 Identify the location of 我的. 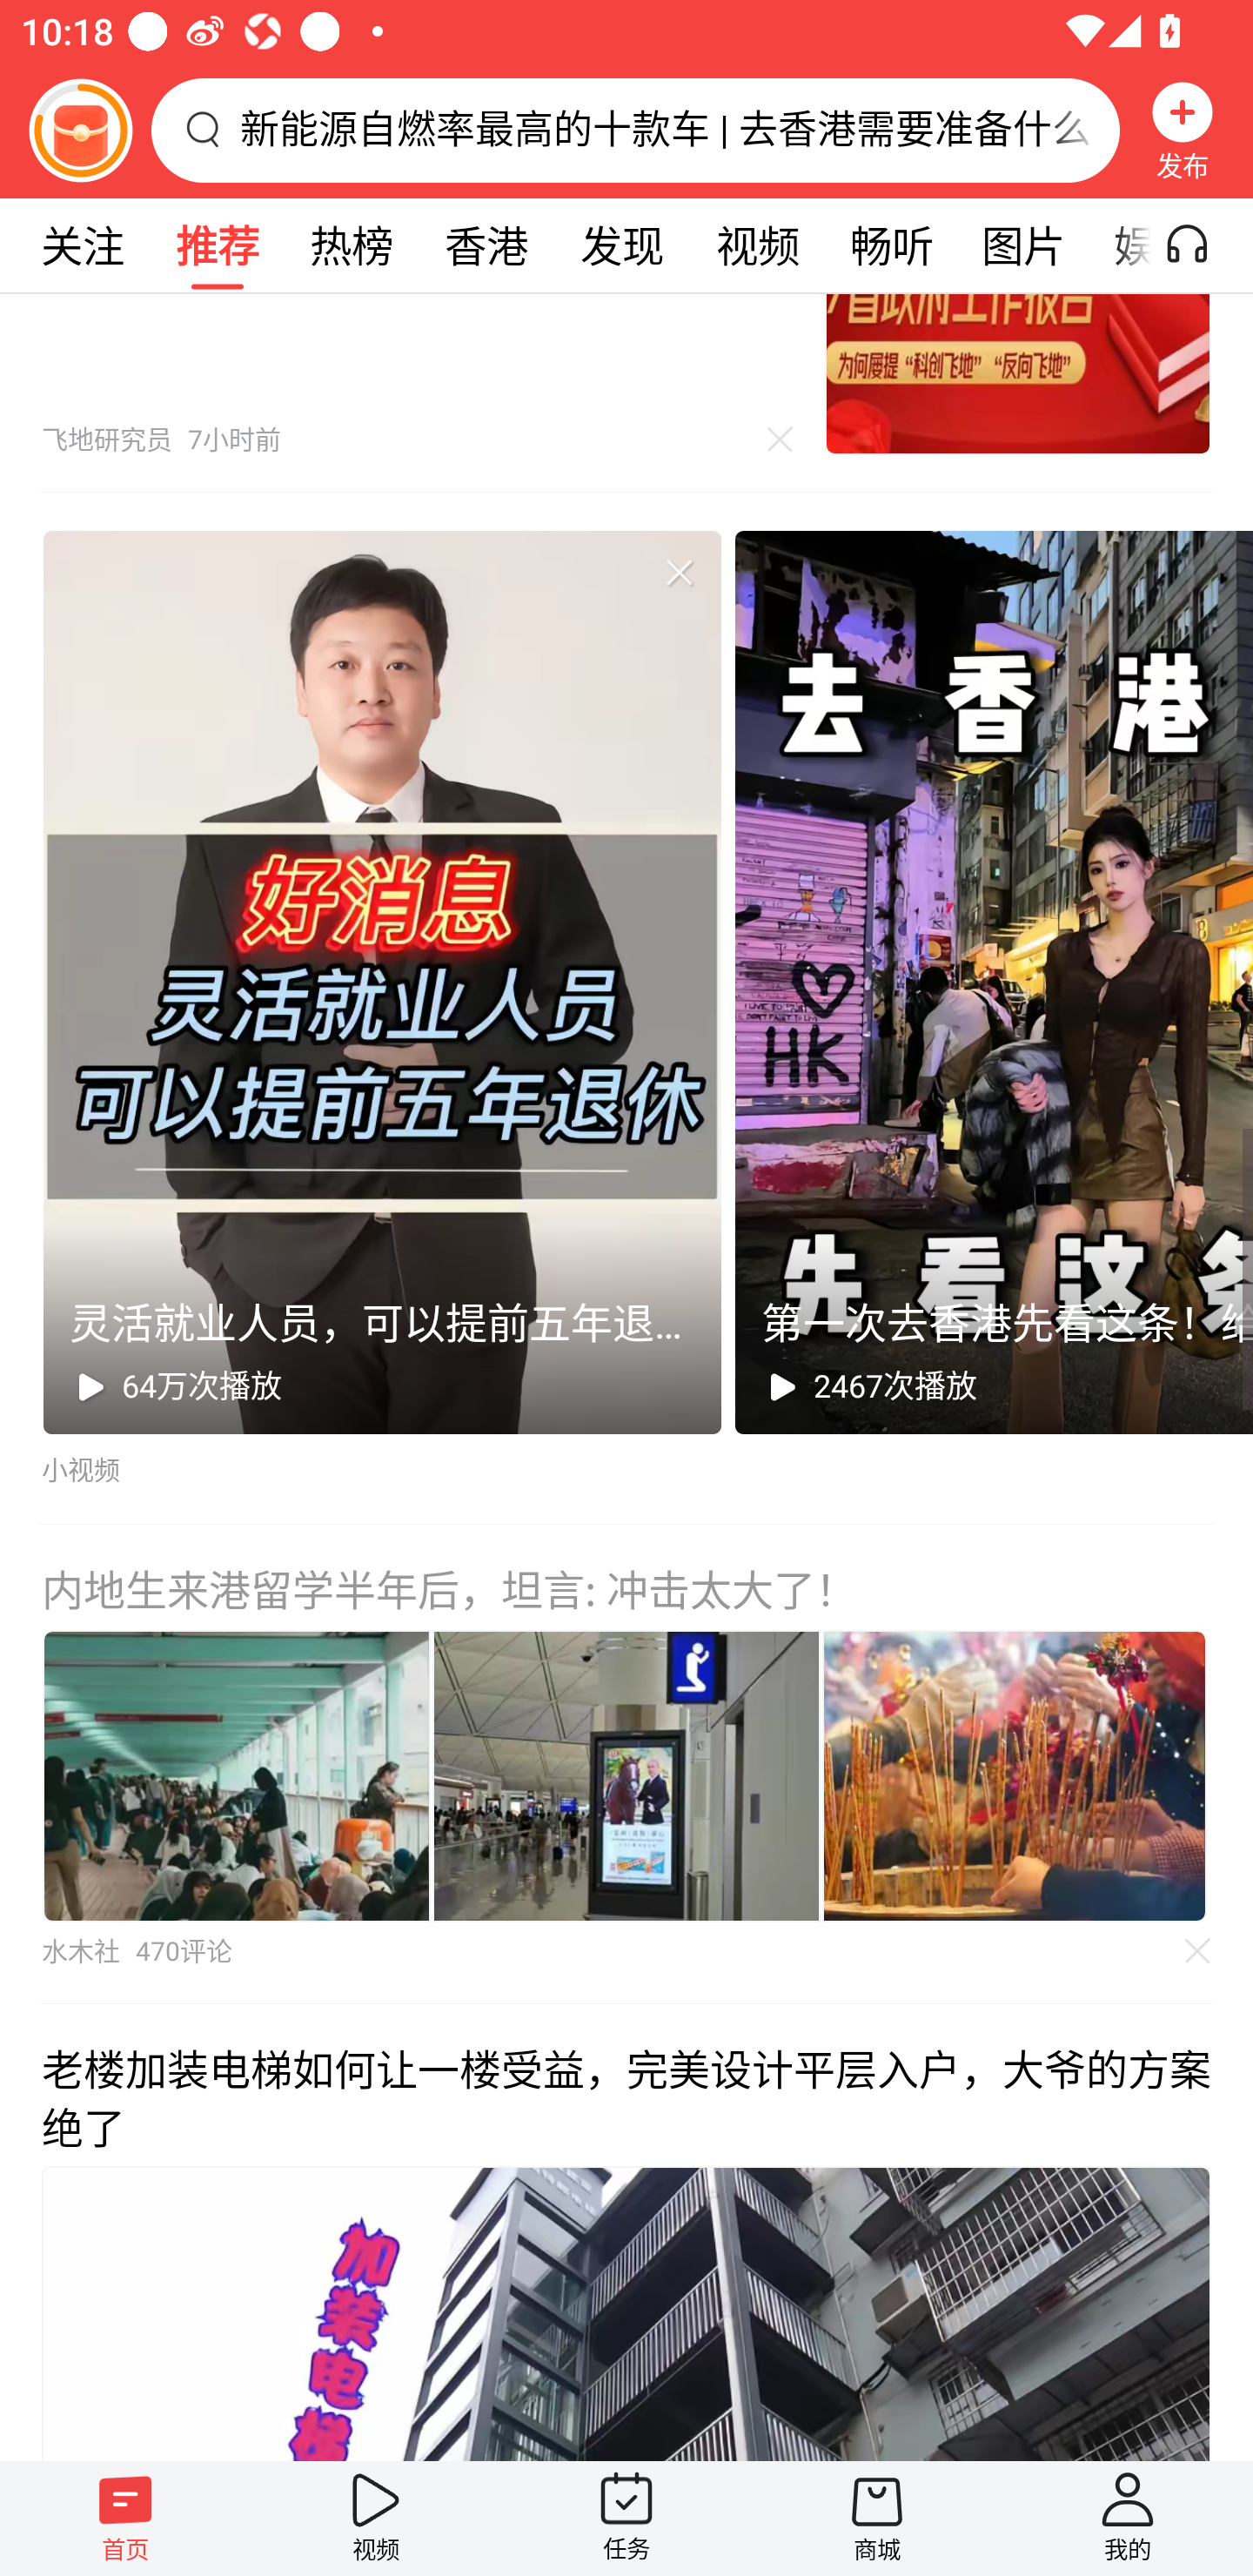
(1128, 2518).